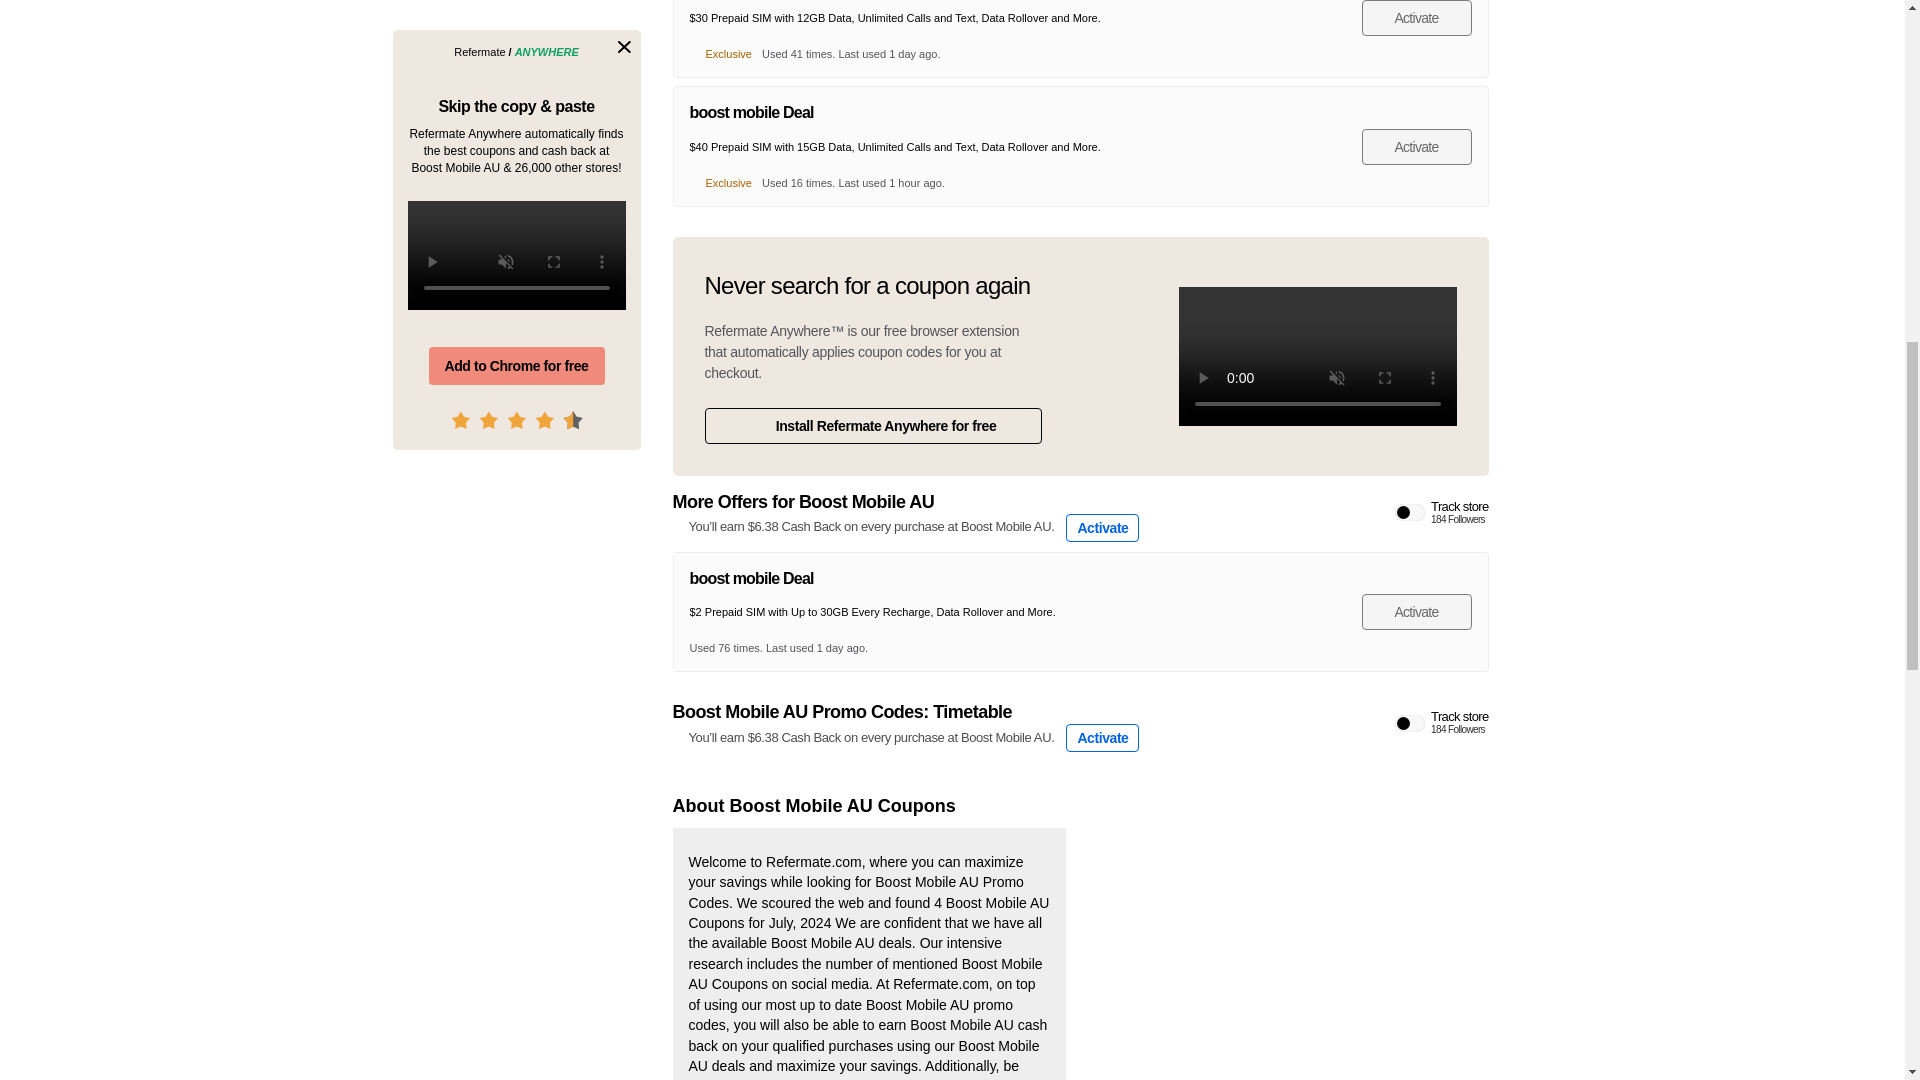  What do you see at coordinates (1416, 18) in the screenshot?
I see `Activate` at bounding box center [1416, 18].